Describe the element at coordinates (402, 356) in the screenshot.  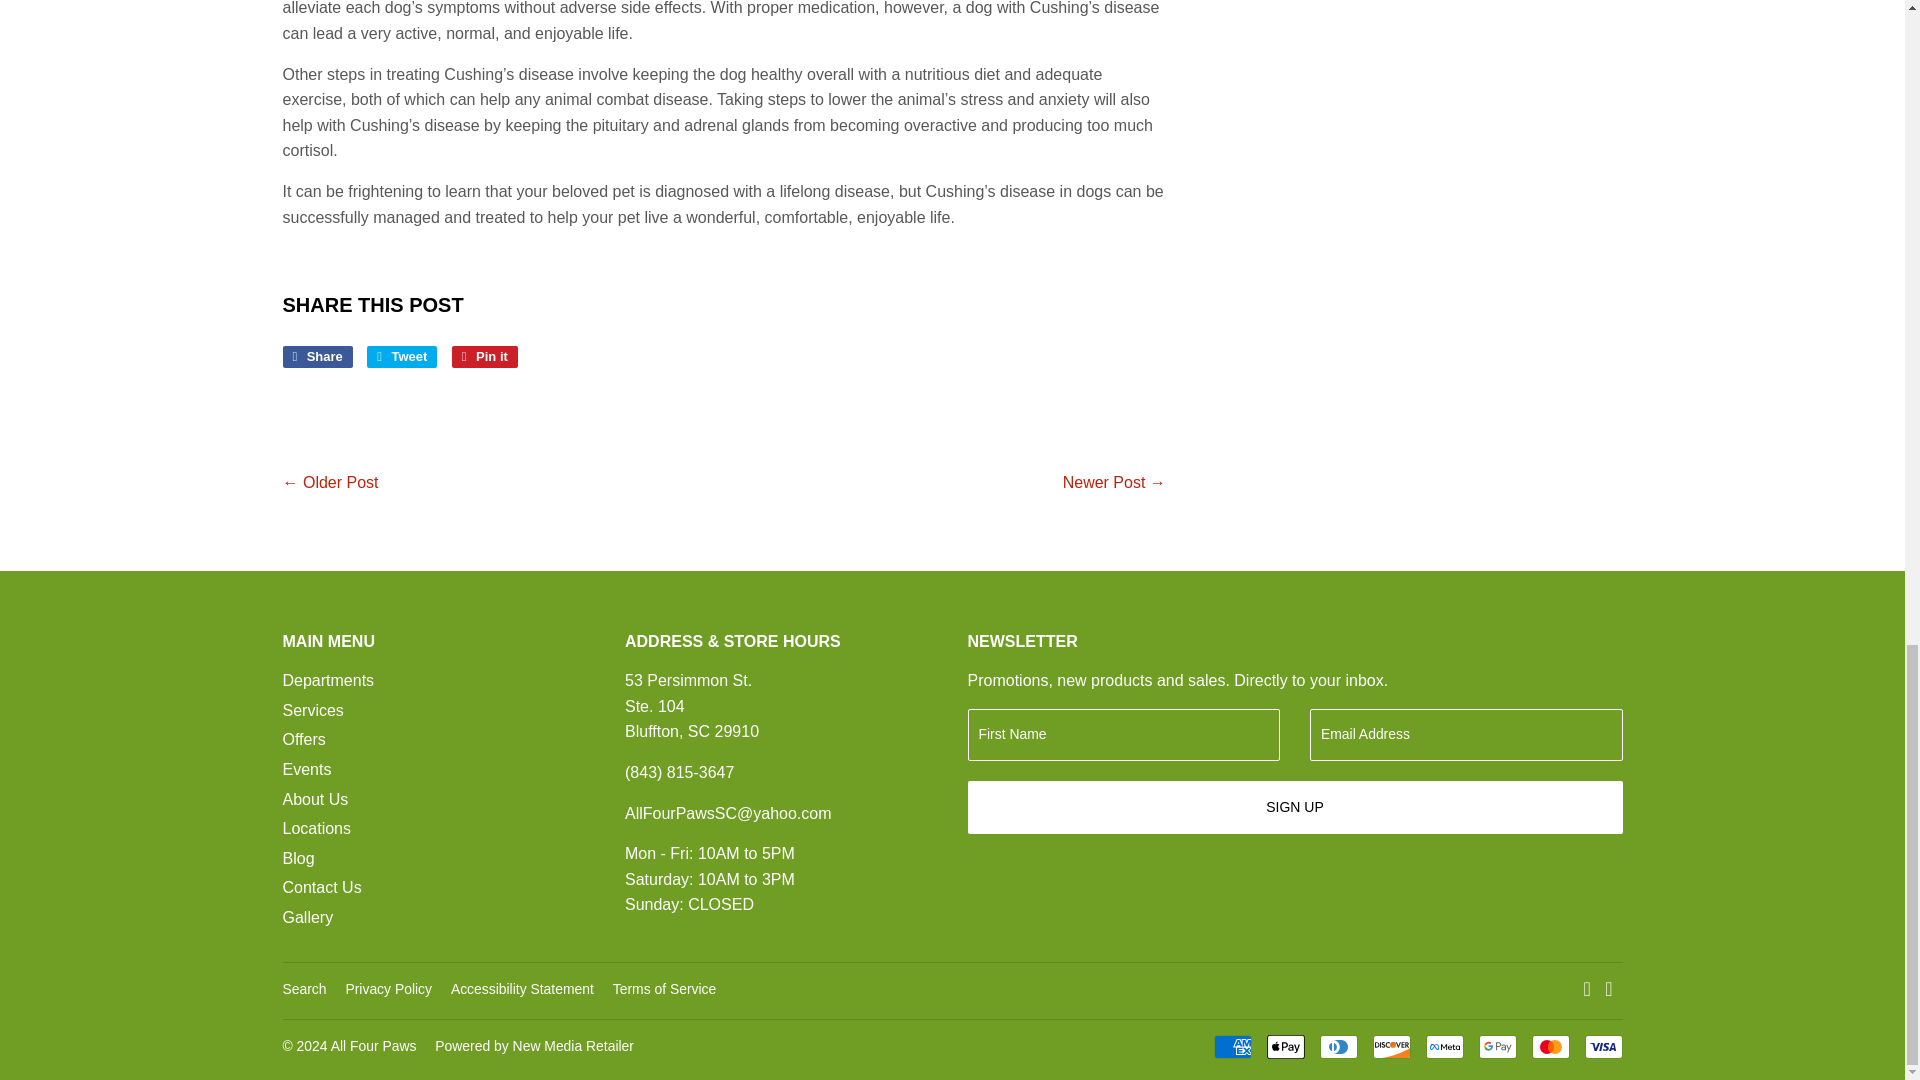
I see `Share on Facebook` at that location.